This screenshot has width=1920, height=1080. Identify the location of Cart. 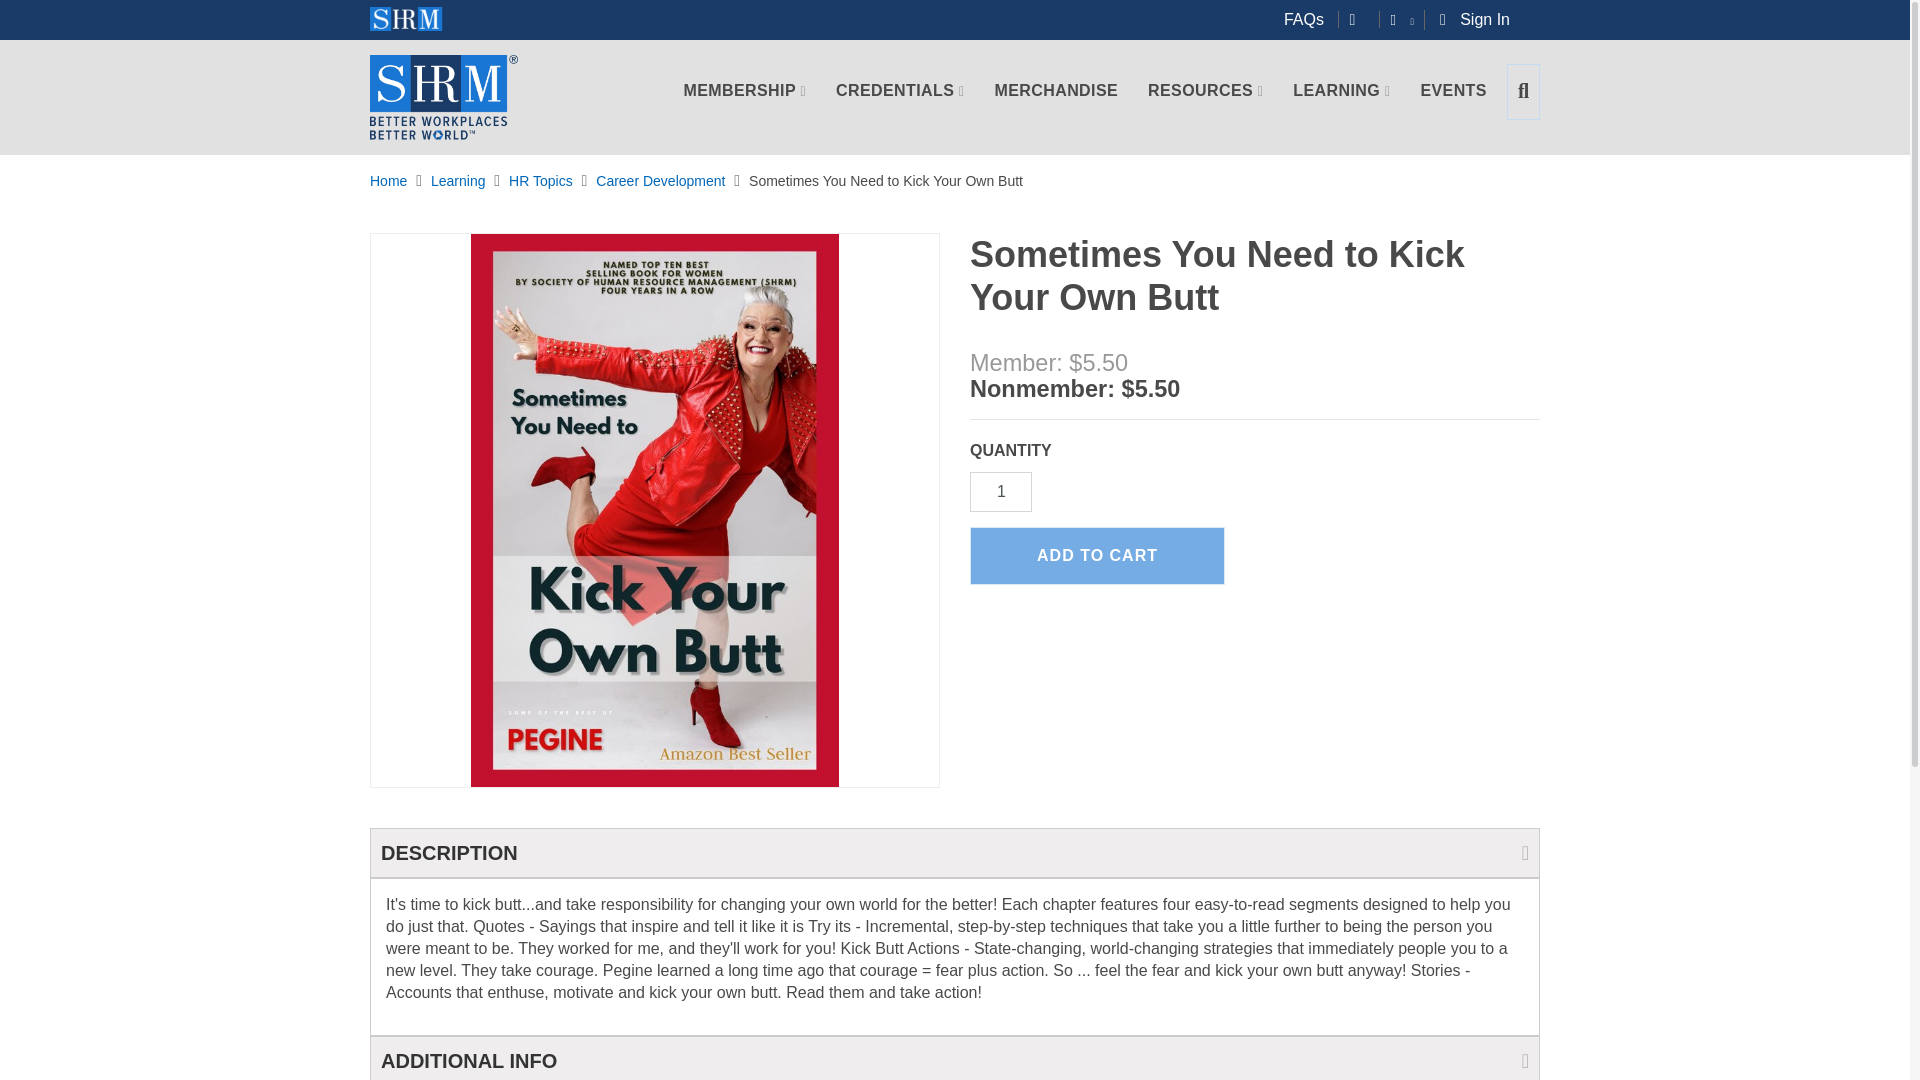
(1415, 20).